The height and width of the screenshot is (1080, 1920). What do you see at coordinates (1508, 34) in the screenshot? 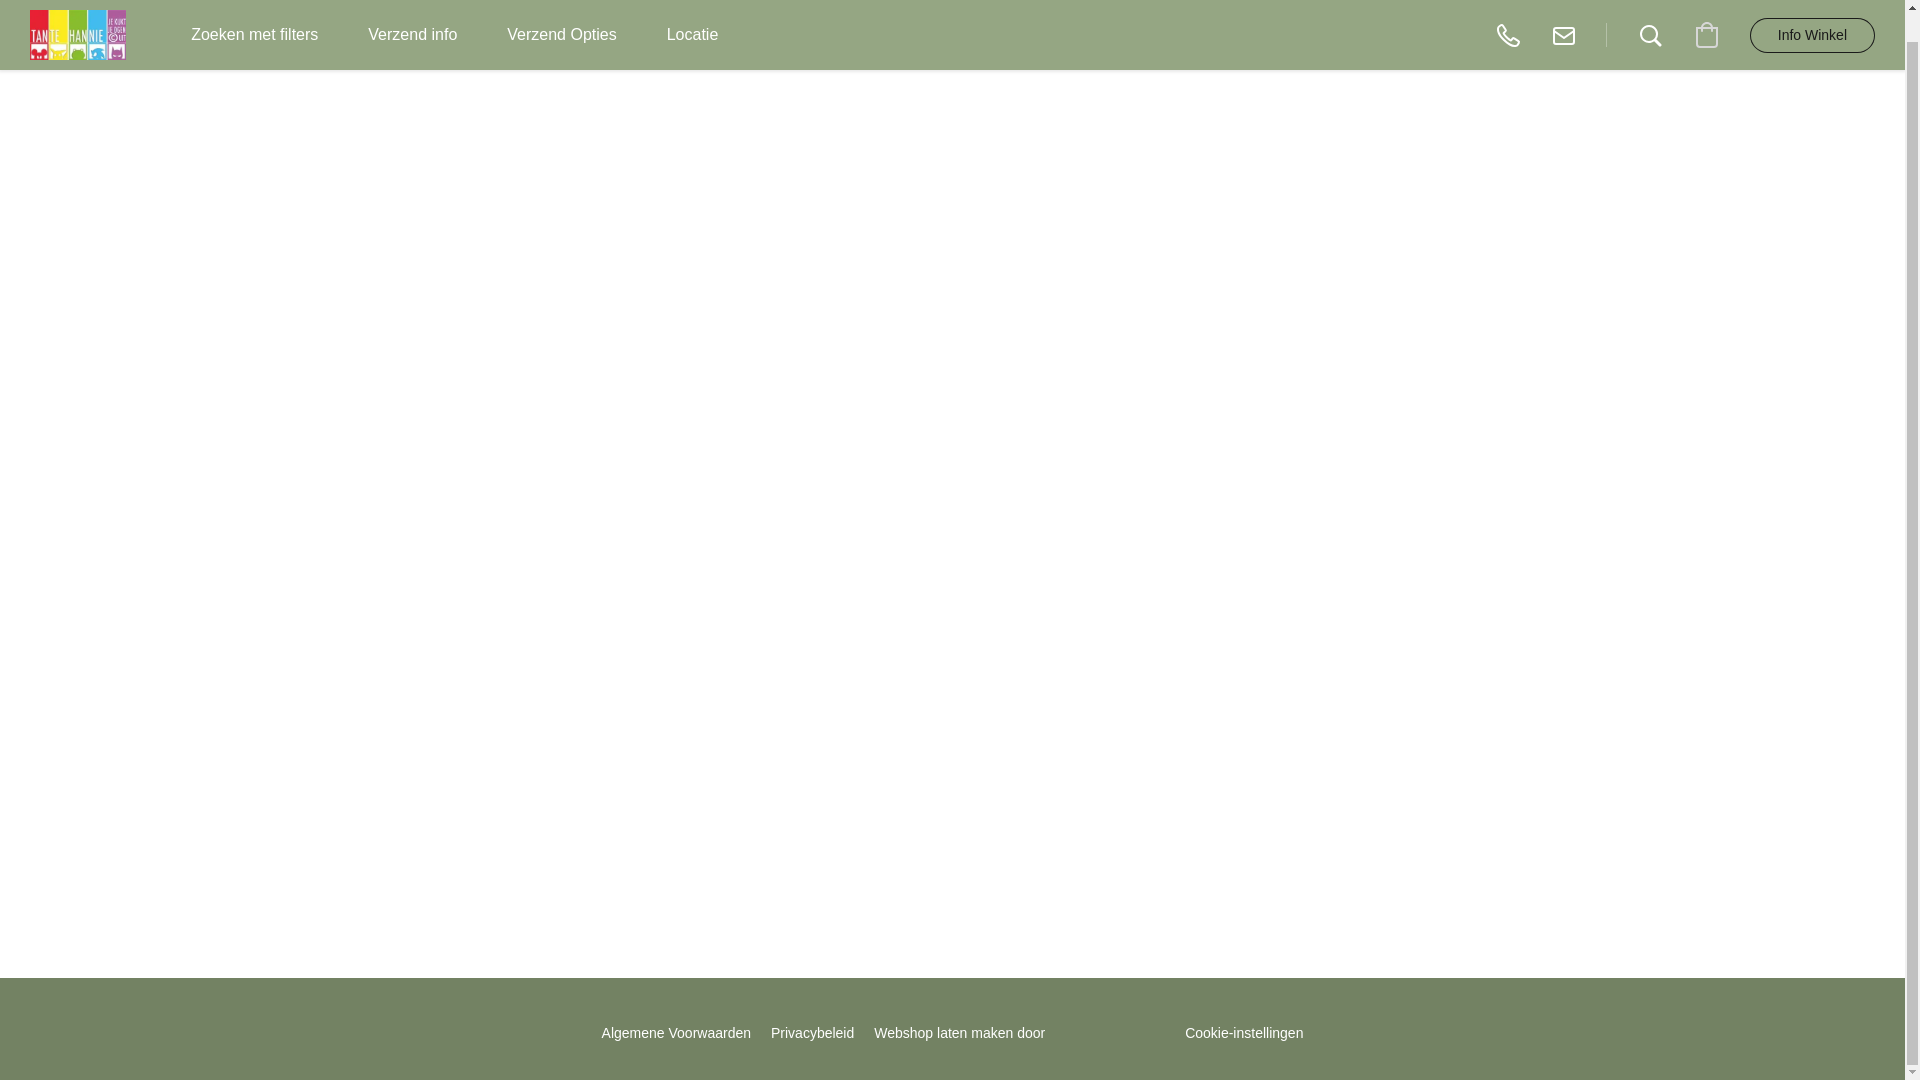
I see `0031633049119` at bounding box center [1508, 34].